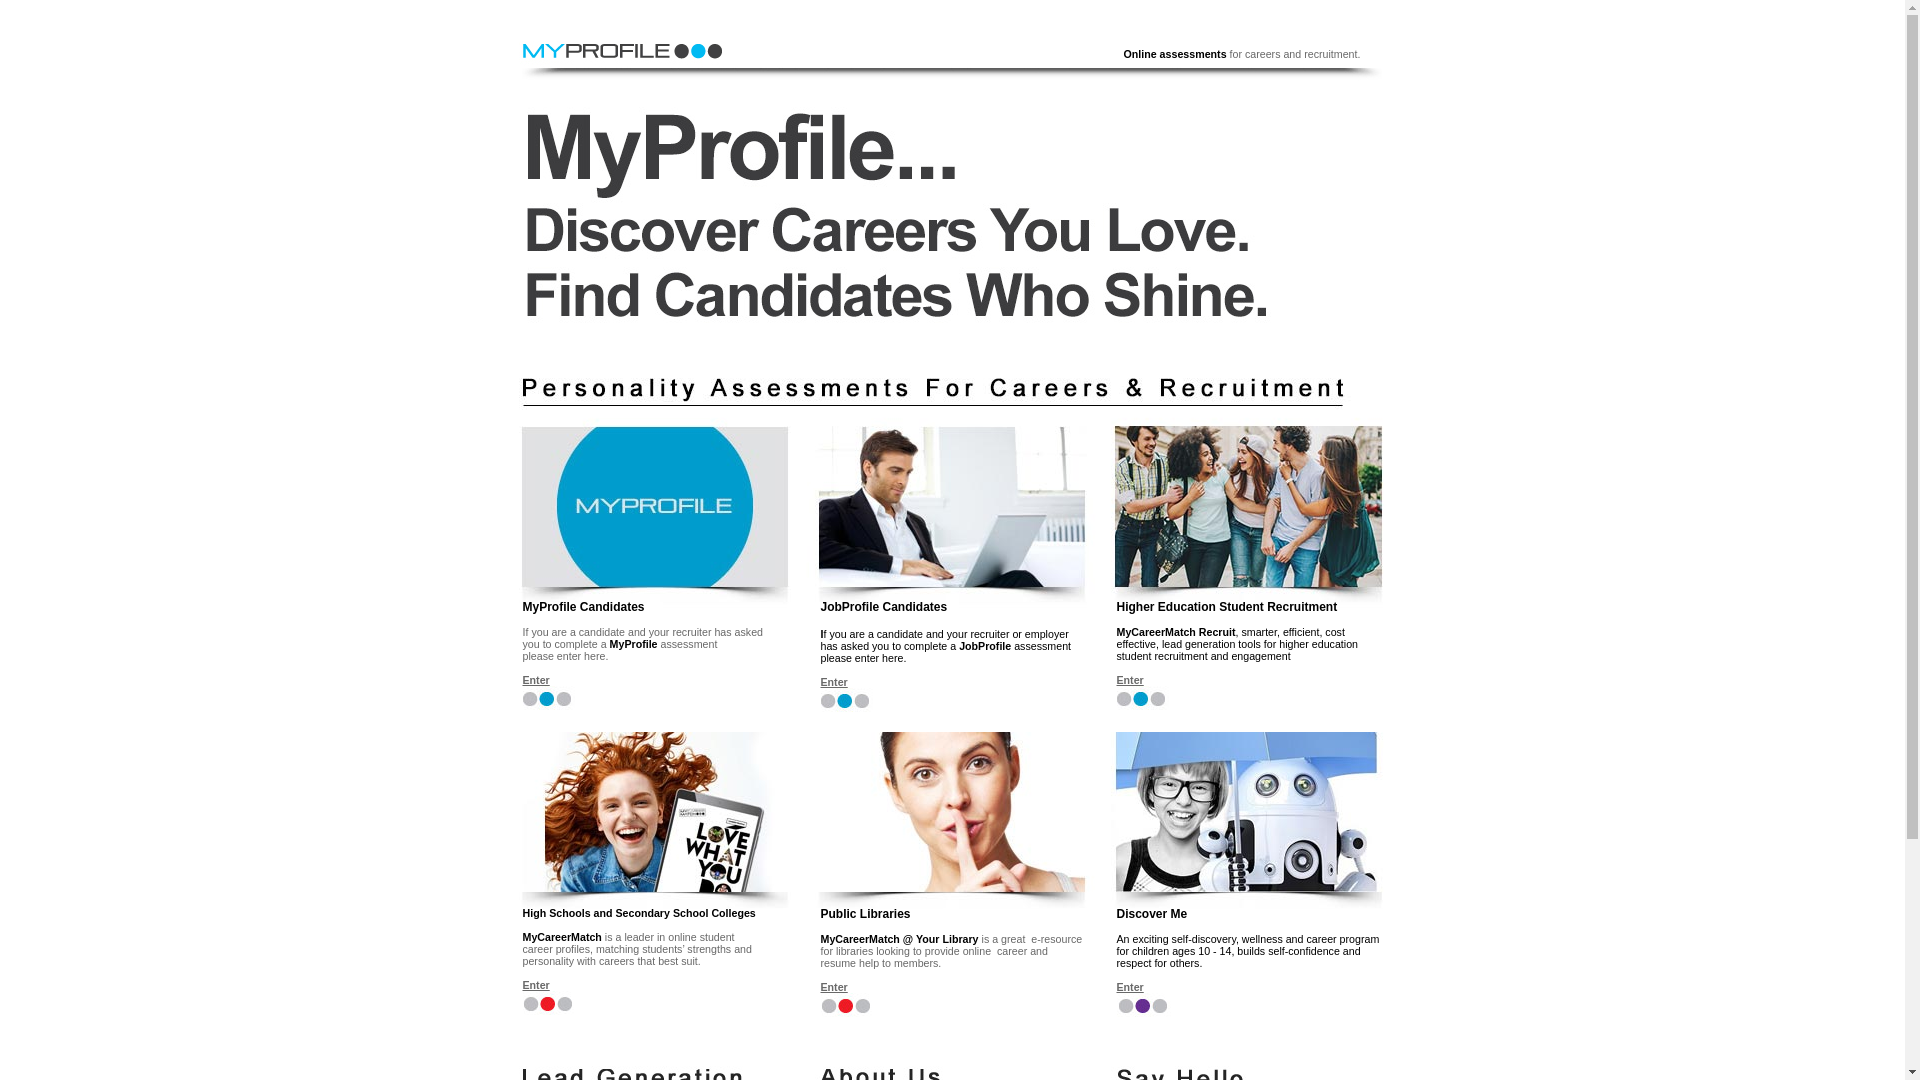 The width and height of the screenshot is (1920, 1080). Describe the element at coordinates (834, 987) in the screenshot. I see `Enter` at that location.